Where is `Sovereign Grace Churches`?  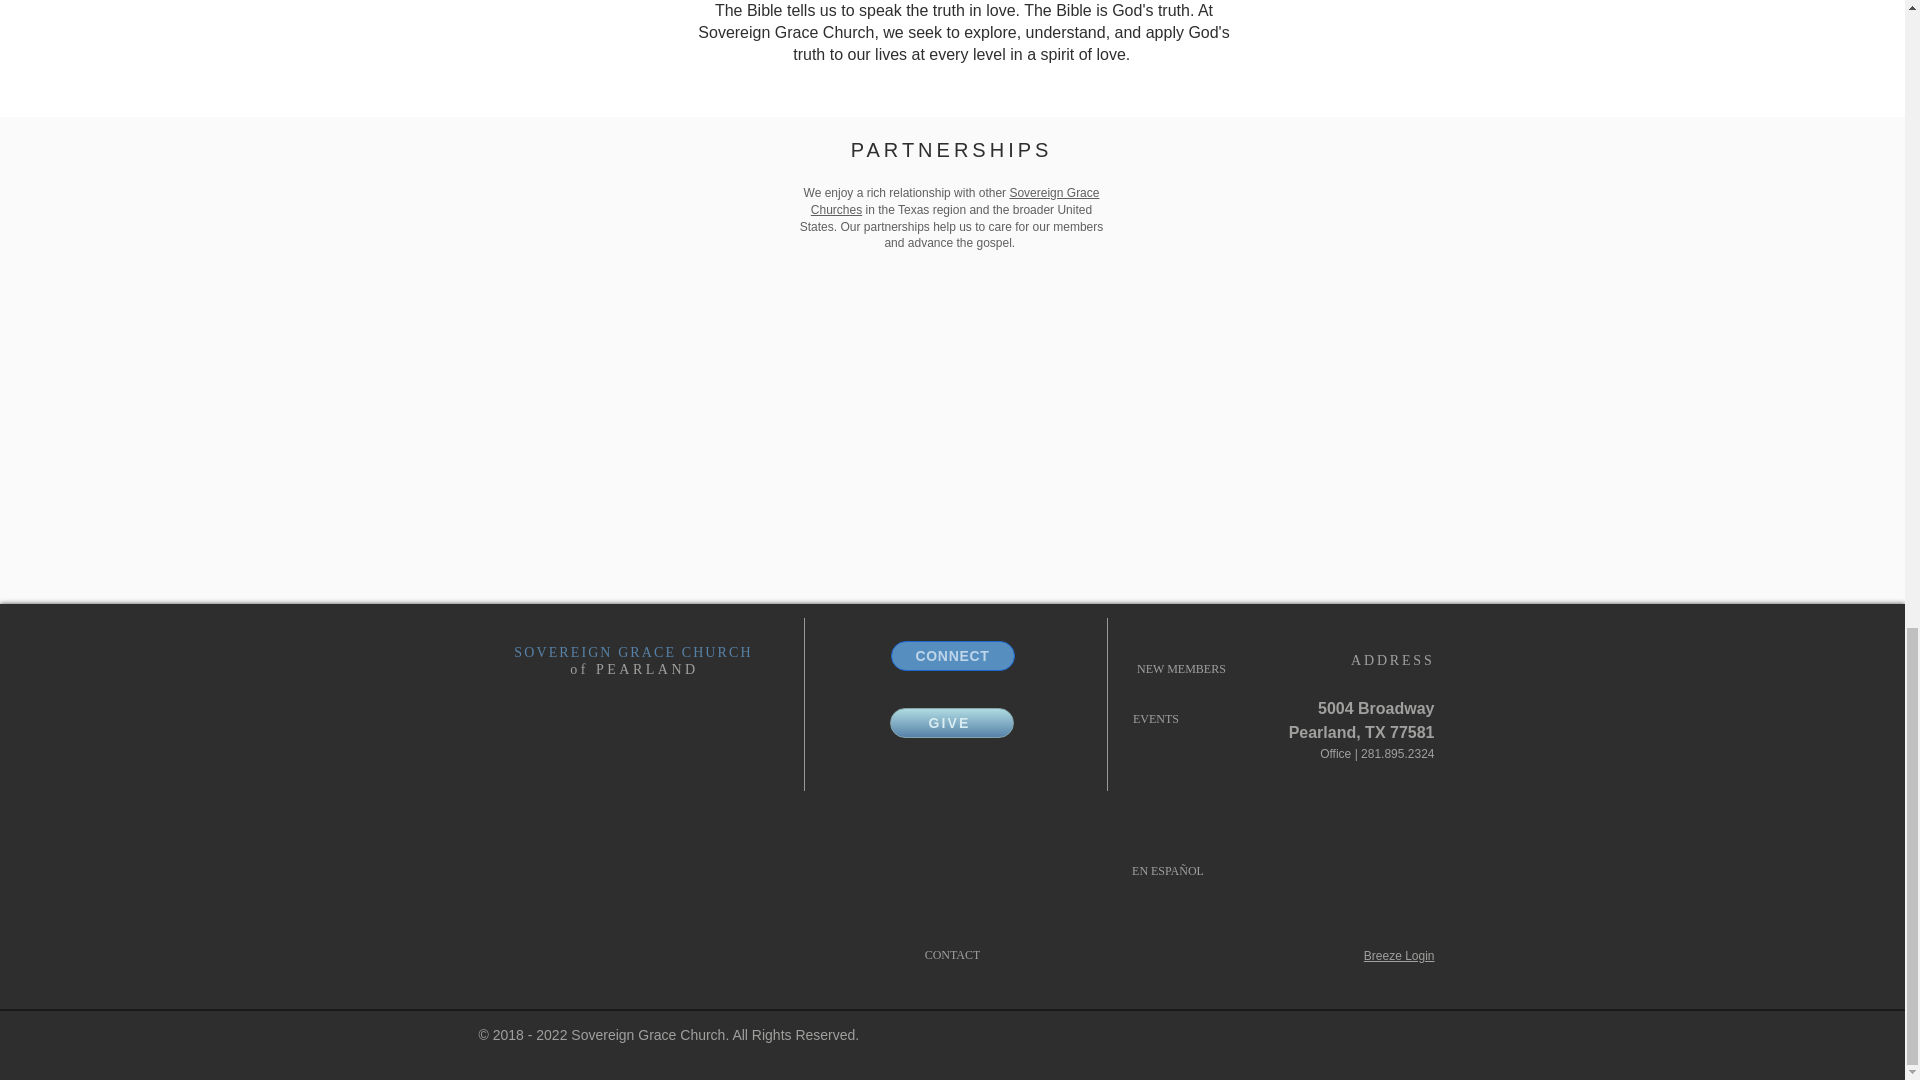
Sovereign Grace Churches is located at coordinates (955, 201).